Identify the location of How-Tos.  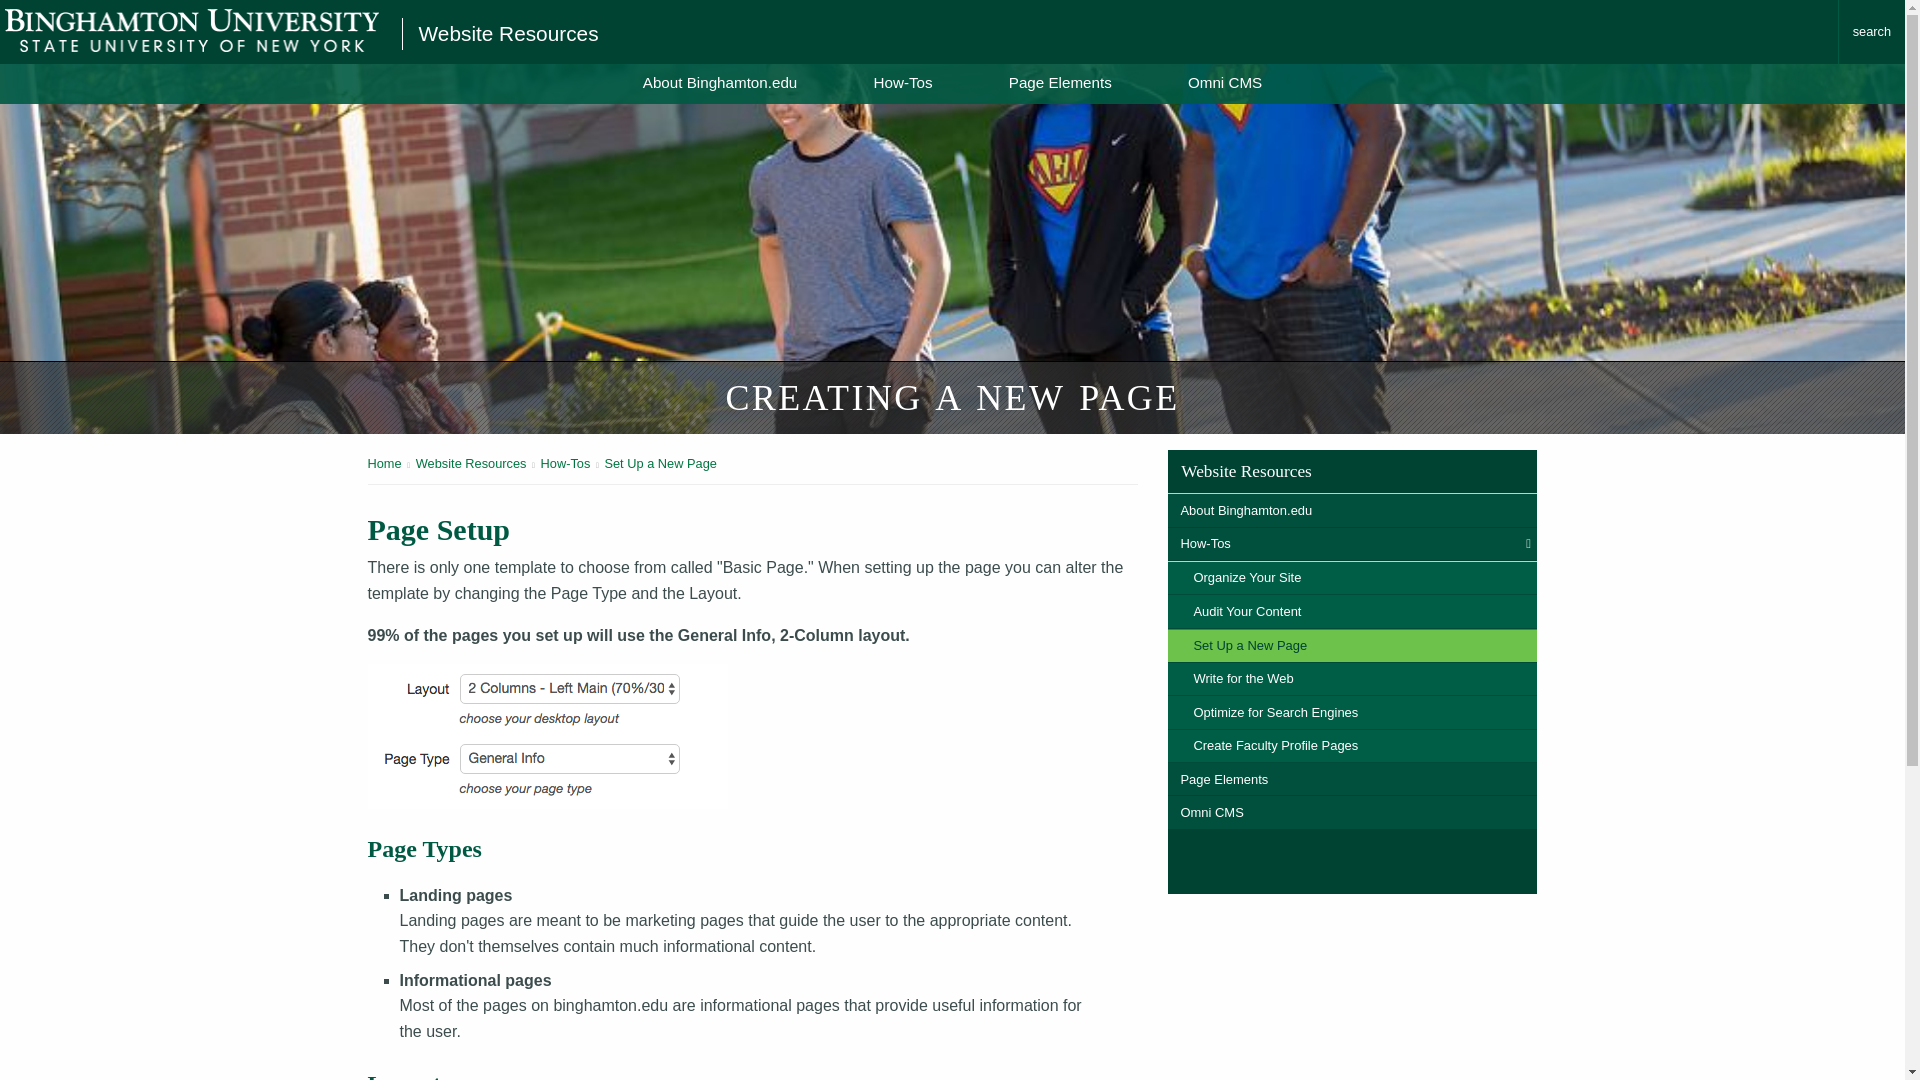
(902, 82).